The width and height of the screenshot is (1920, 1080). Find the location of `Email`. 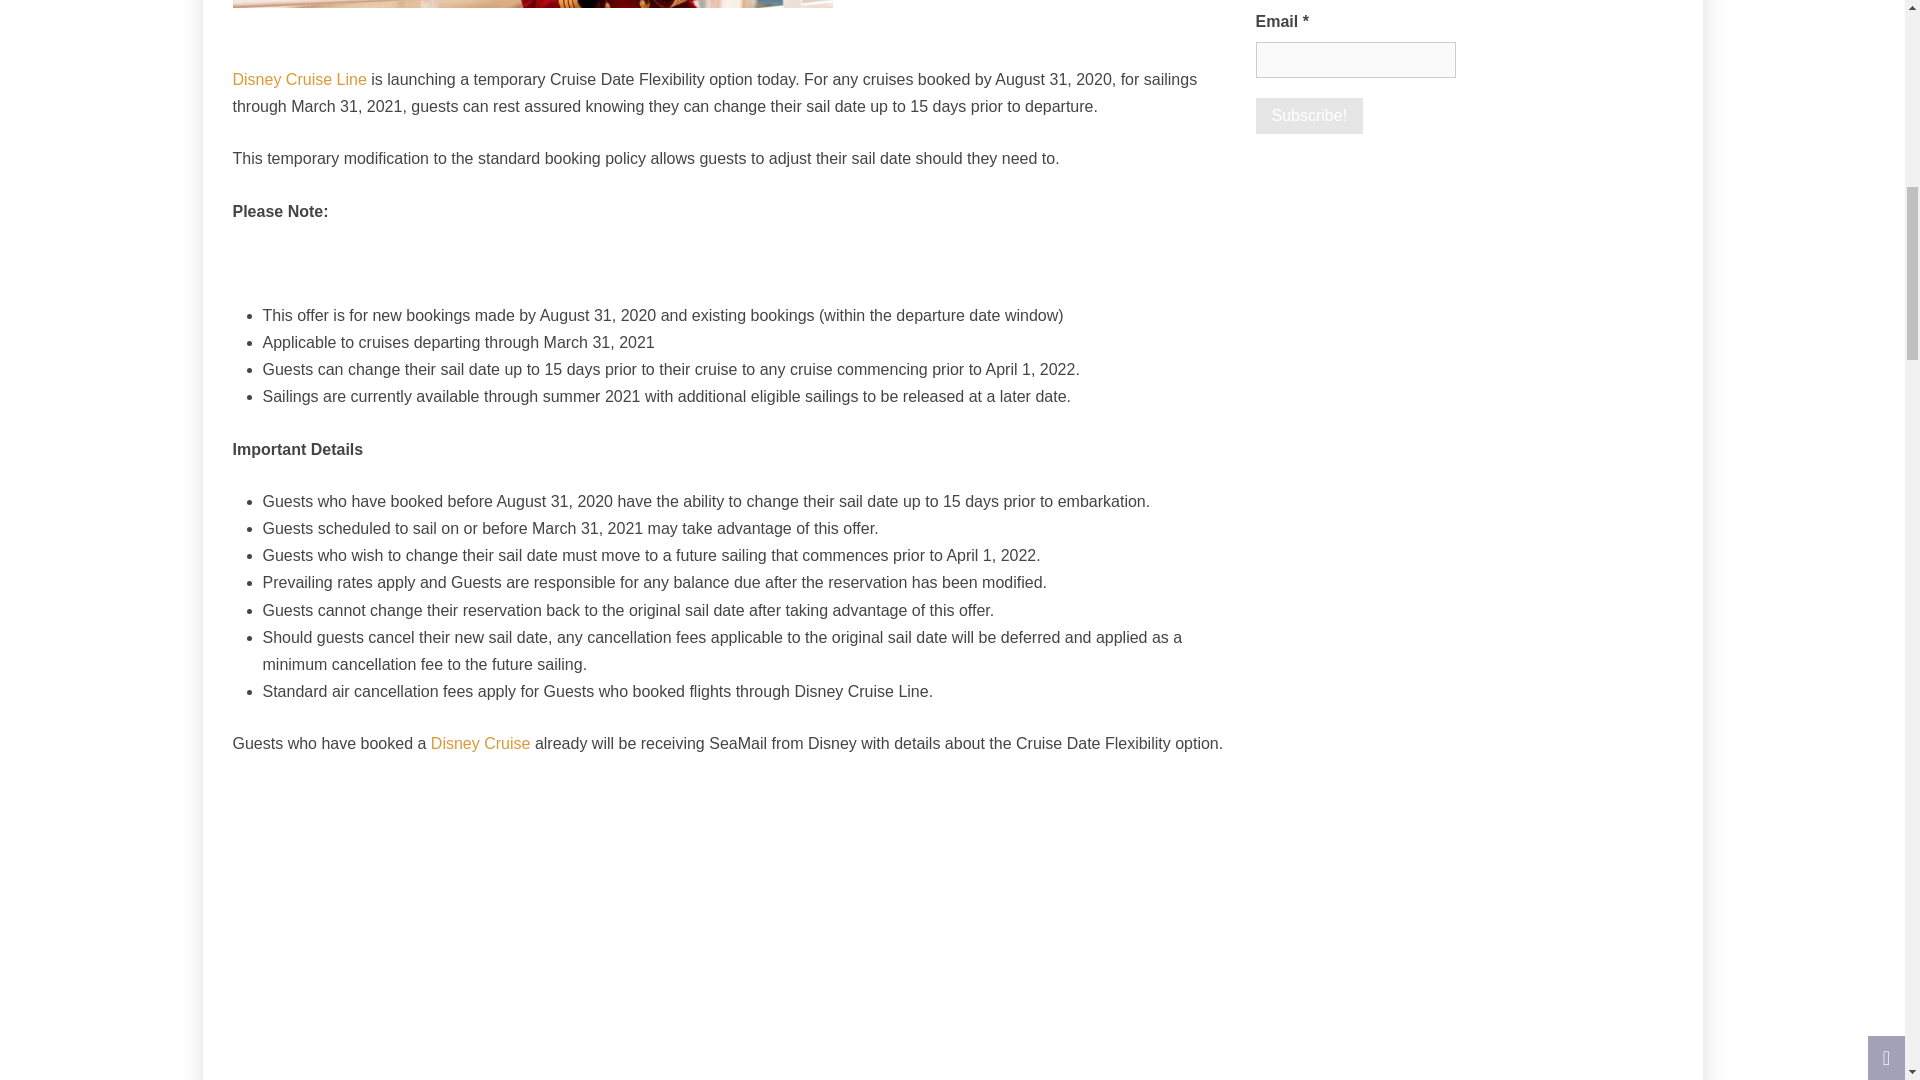

Email is located at coordinates (1355, 60).